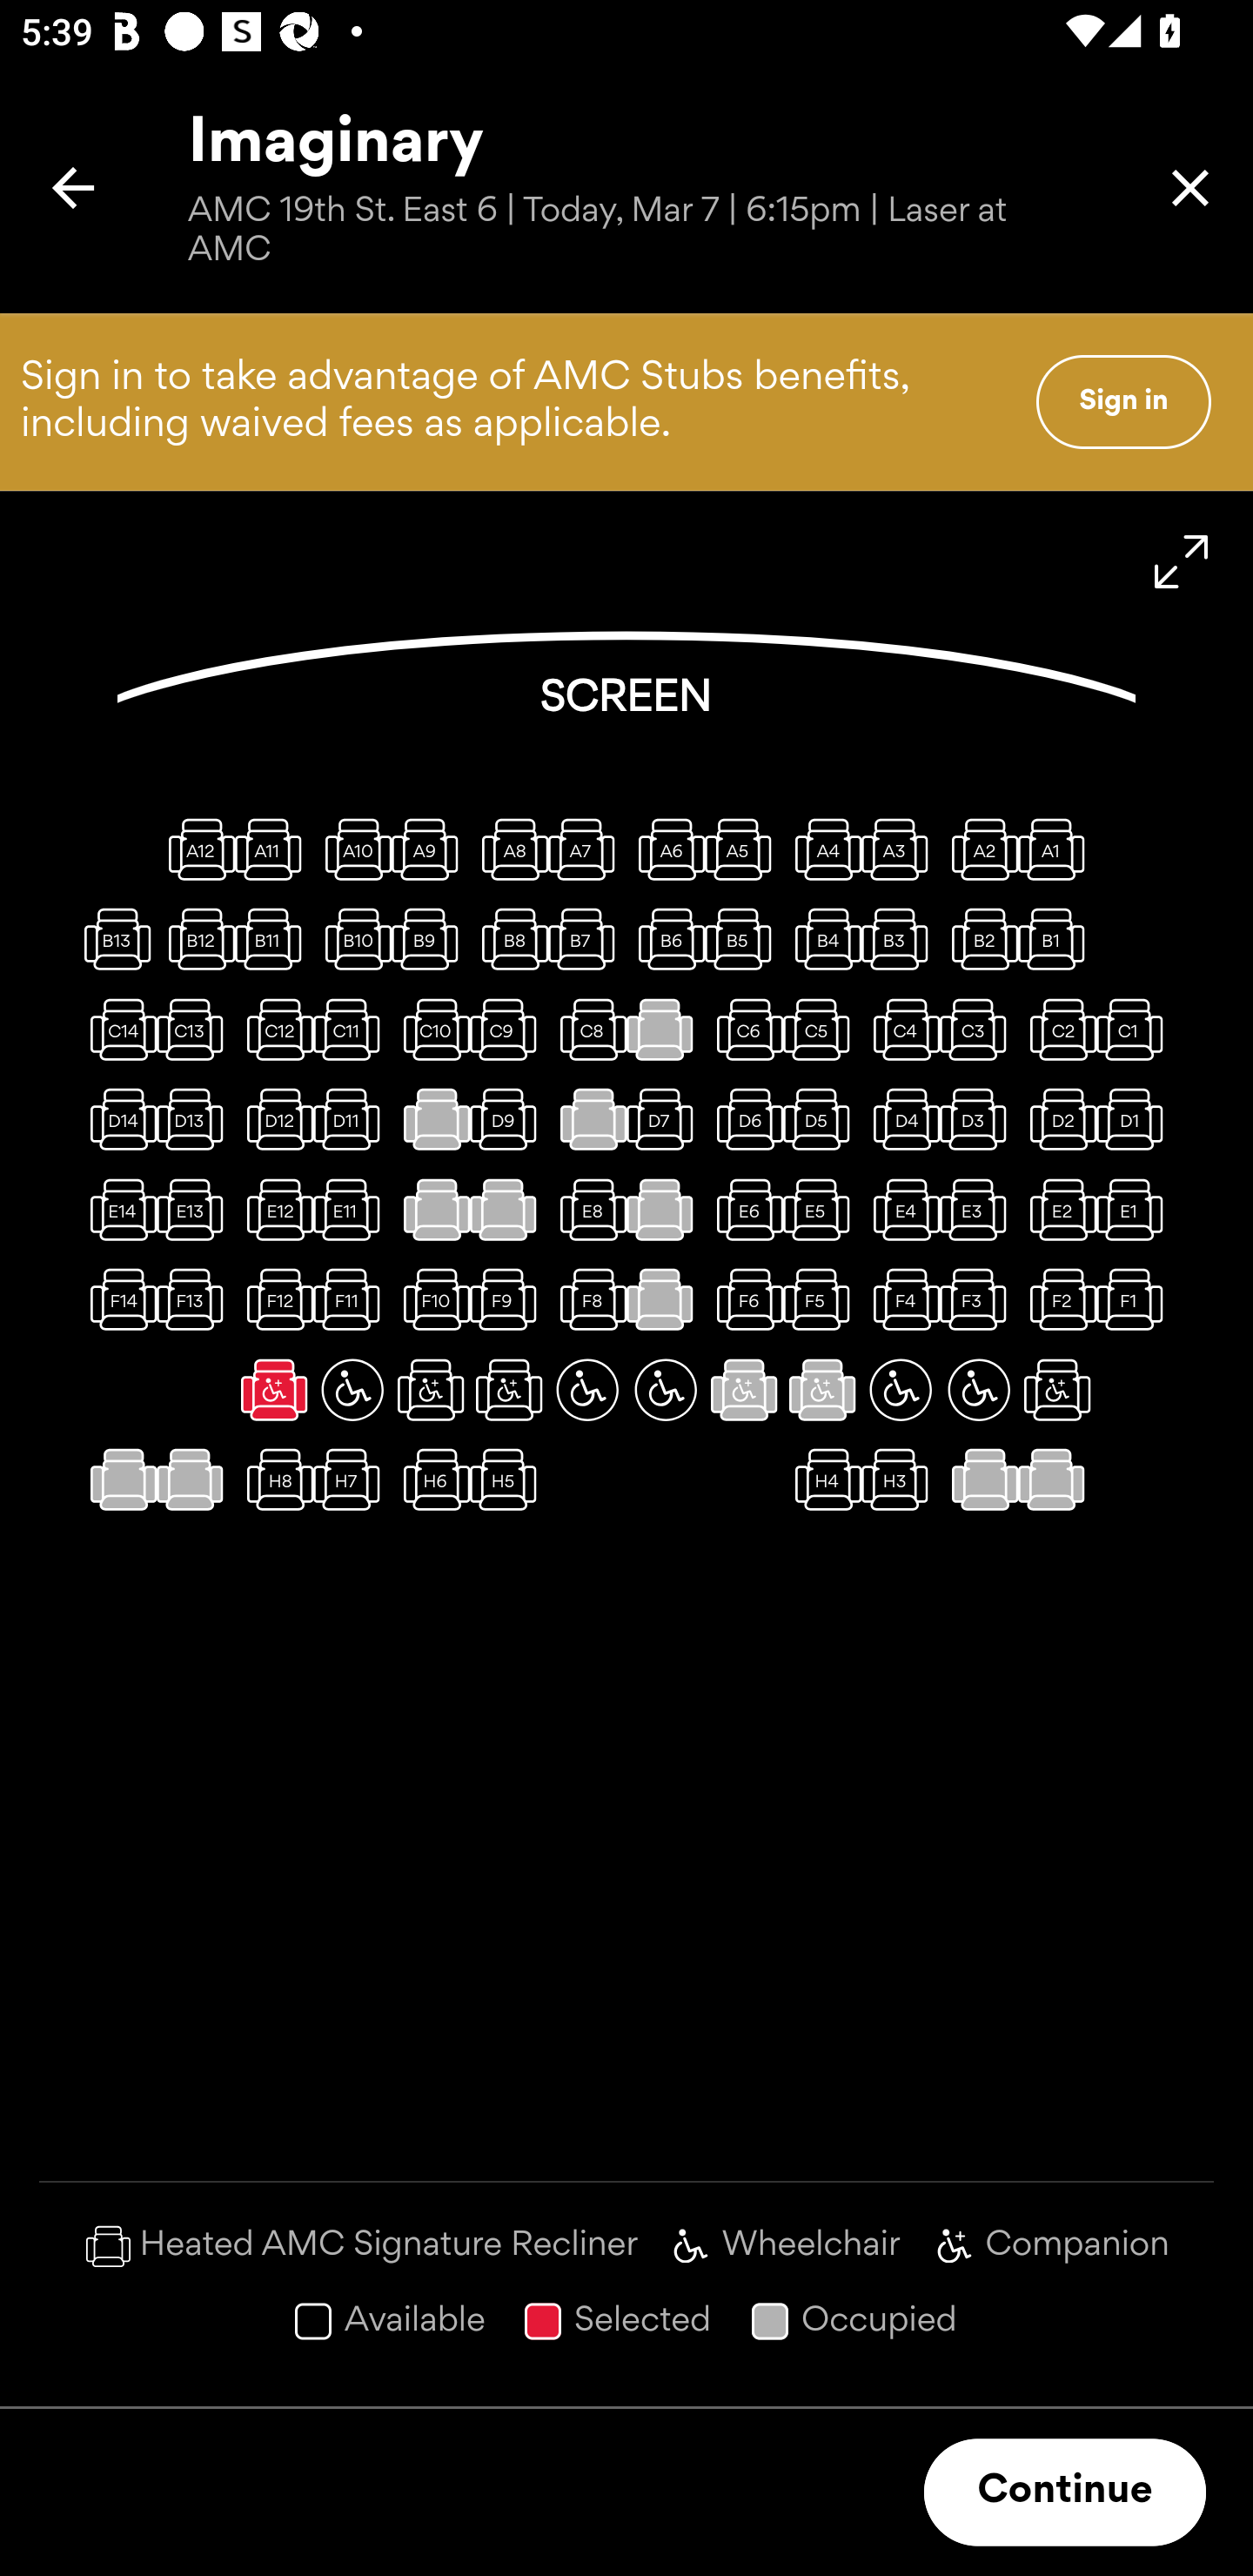 This screenshot has height=2576, width=1253. Describe the element at coordinates (901, 1119) in the screenshot. I see `D4, Regular seat, available` at that location.